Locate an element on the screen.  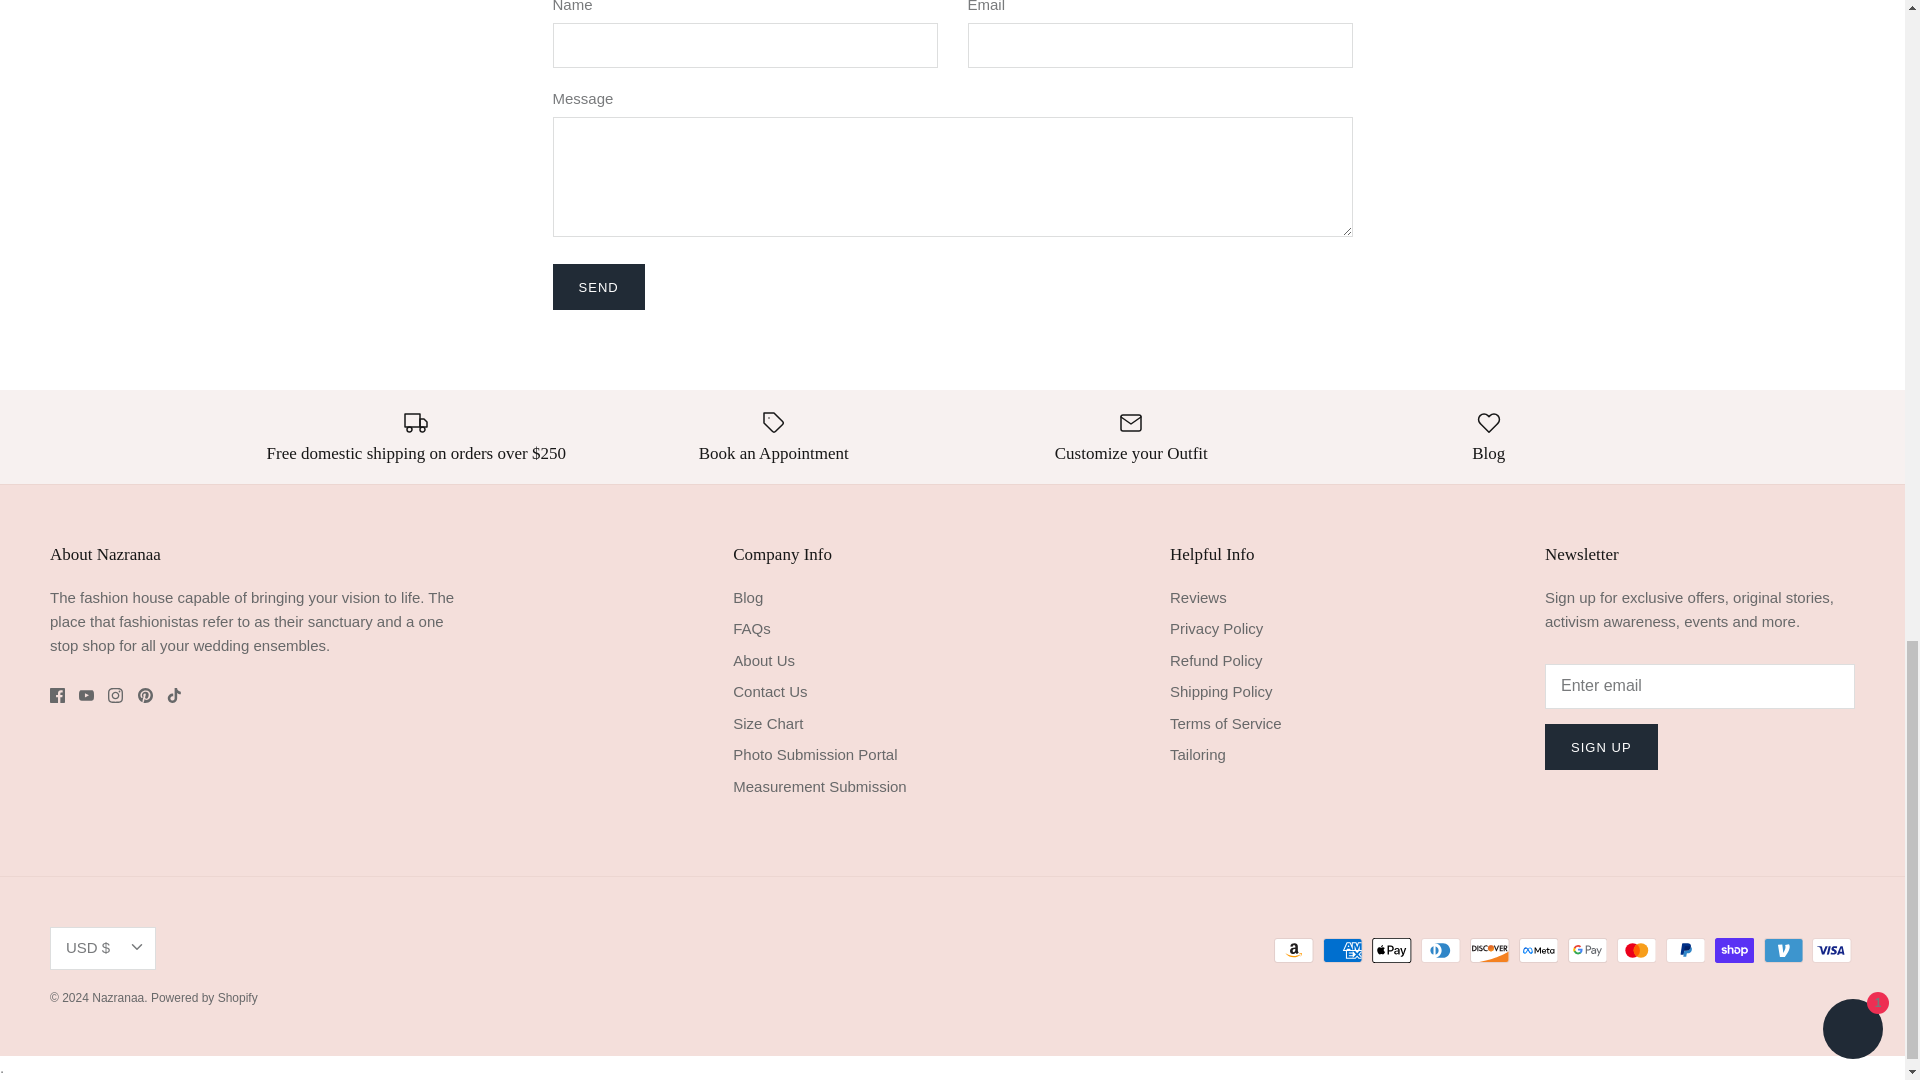
Apple Pay is located at coordinates (1392, 950).